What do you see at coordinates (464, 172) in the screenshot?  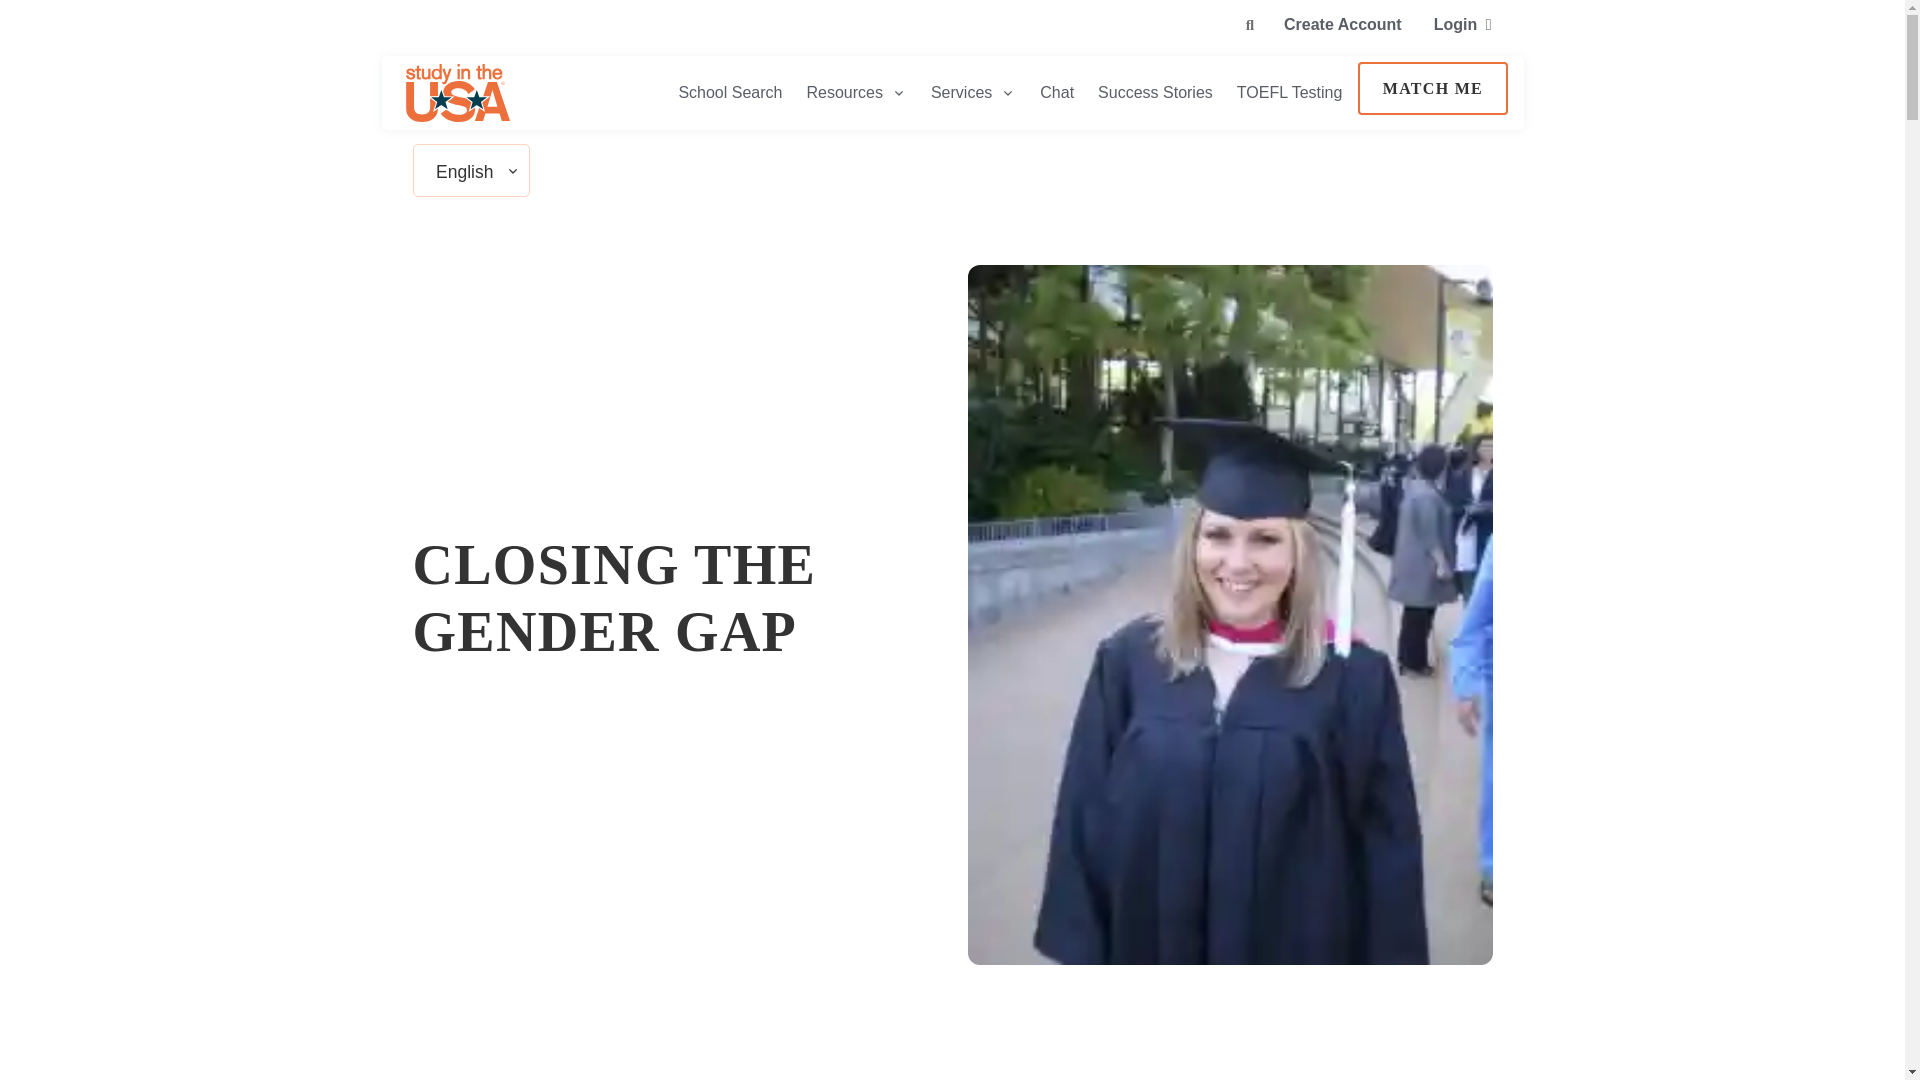 I see `English` at bounding box center [464, 172].